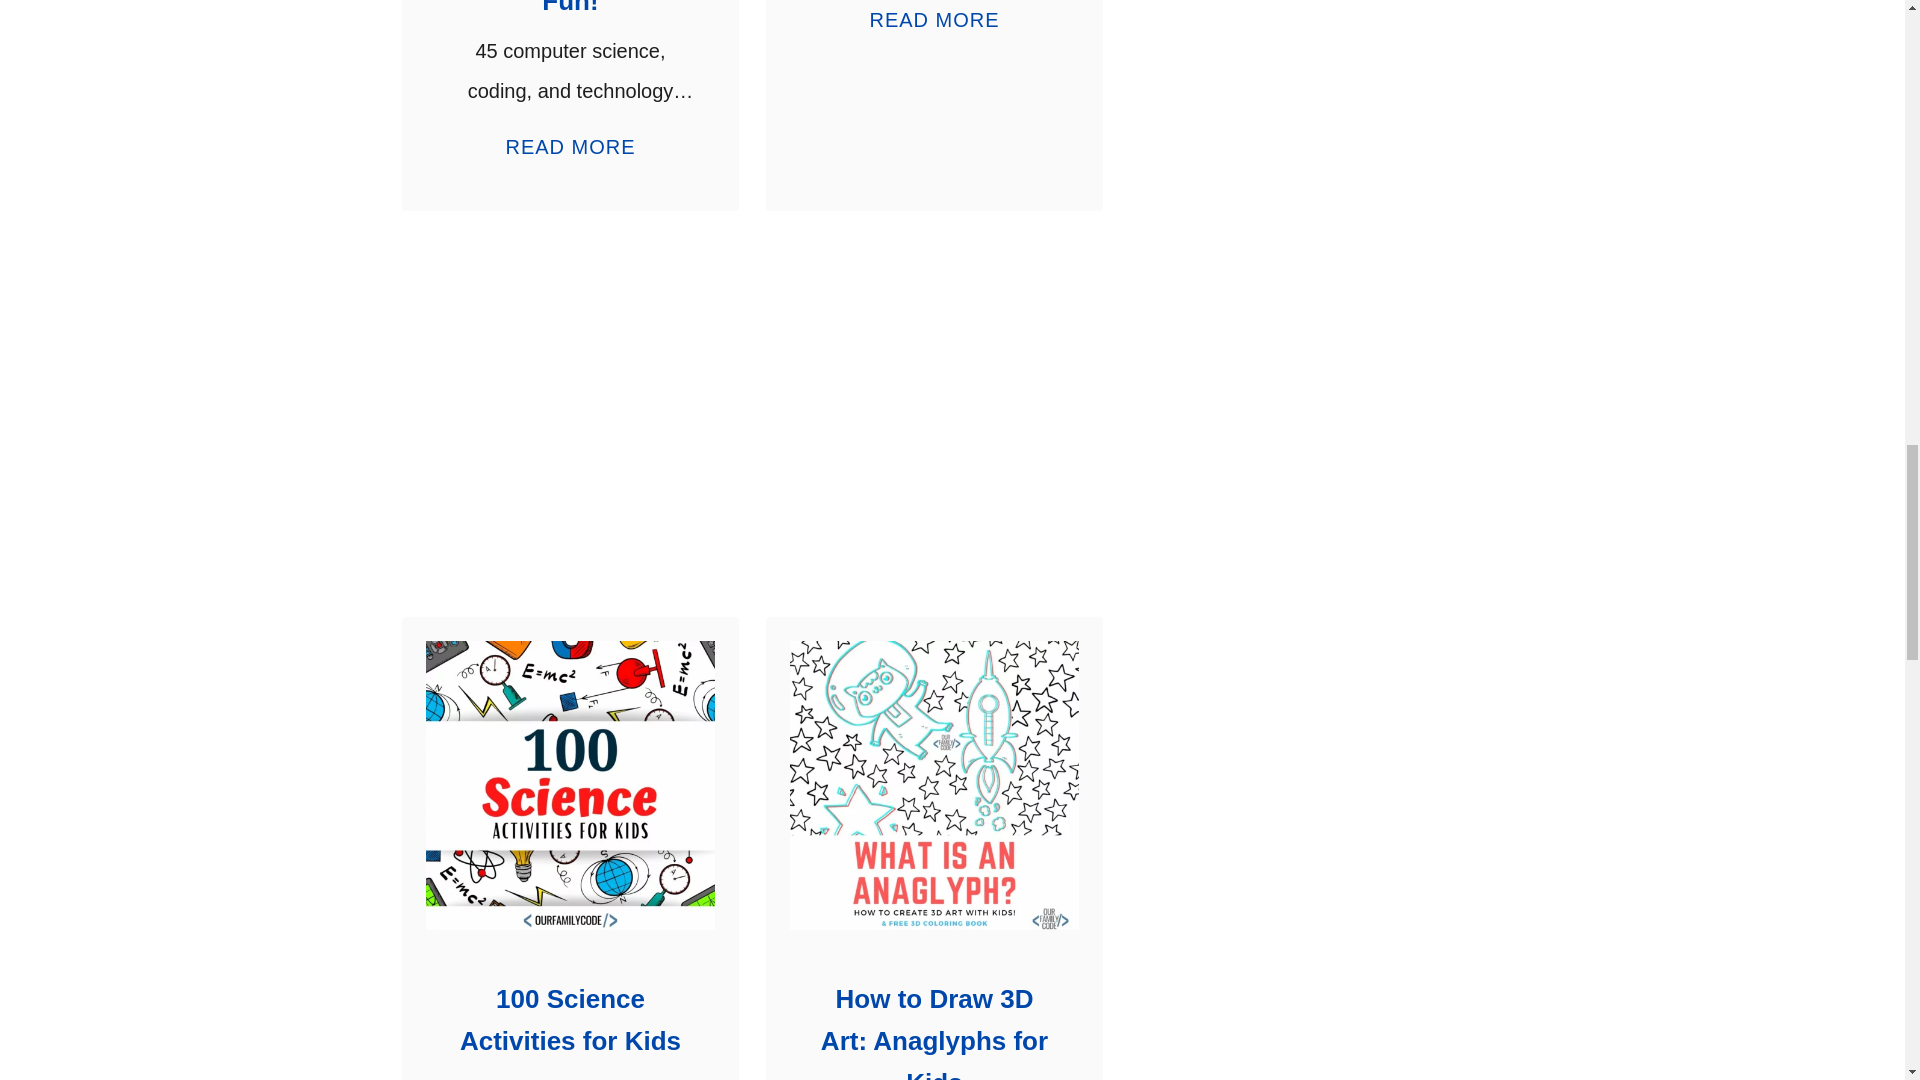 Image resolution: width=1920 pixels, height=1080 pixels. I want to click on 100 Science Activities for Kids, so click(570, 1020).